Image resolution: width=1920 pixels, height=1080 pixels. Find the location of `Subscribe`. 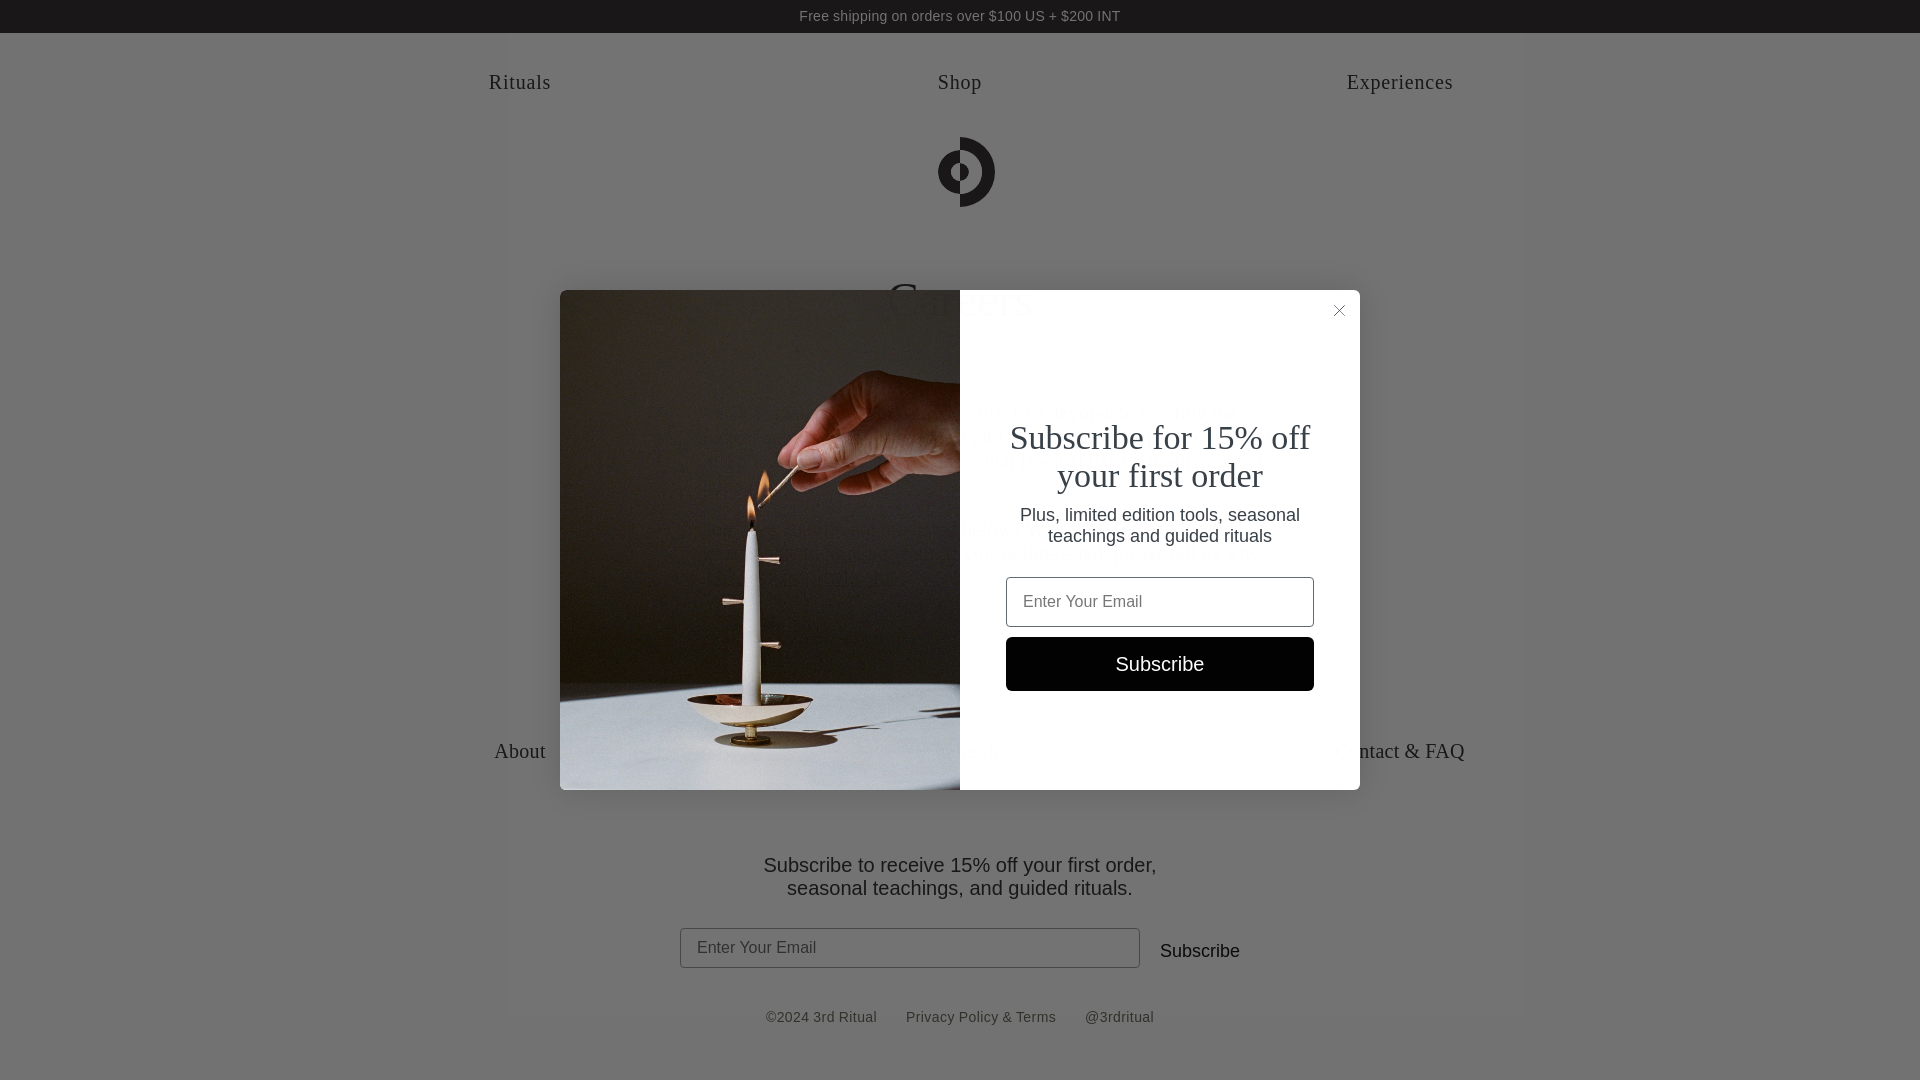

Subscribe is located at coordinates (1200, 951).